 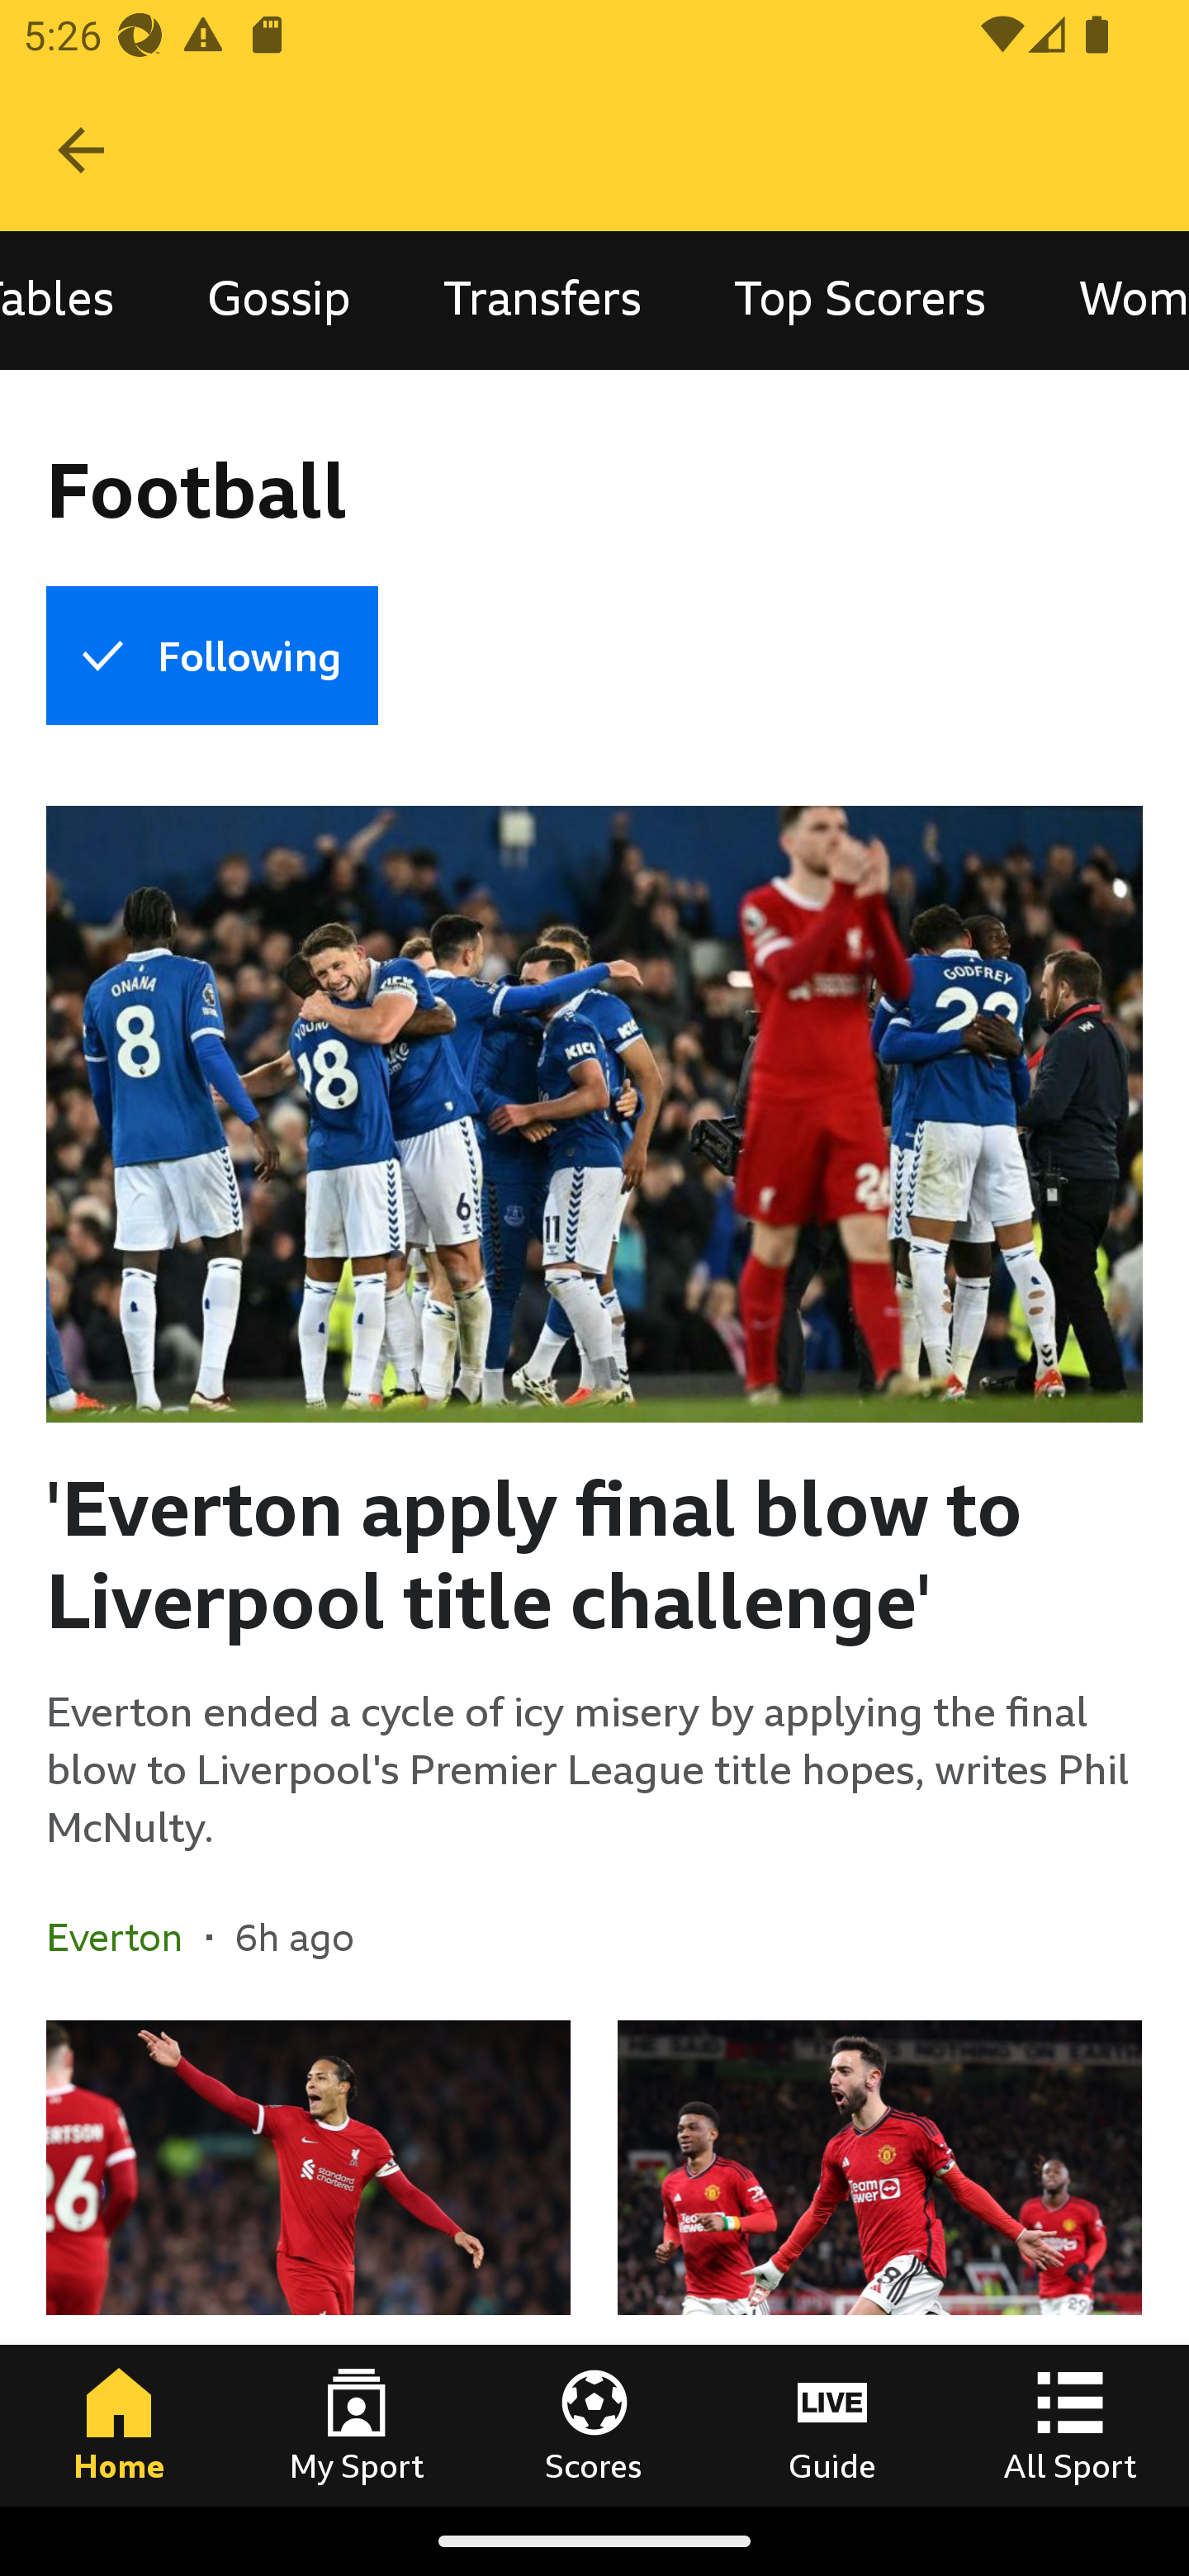 I want to click on Transfers, so click(x=542, y=301).